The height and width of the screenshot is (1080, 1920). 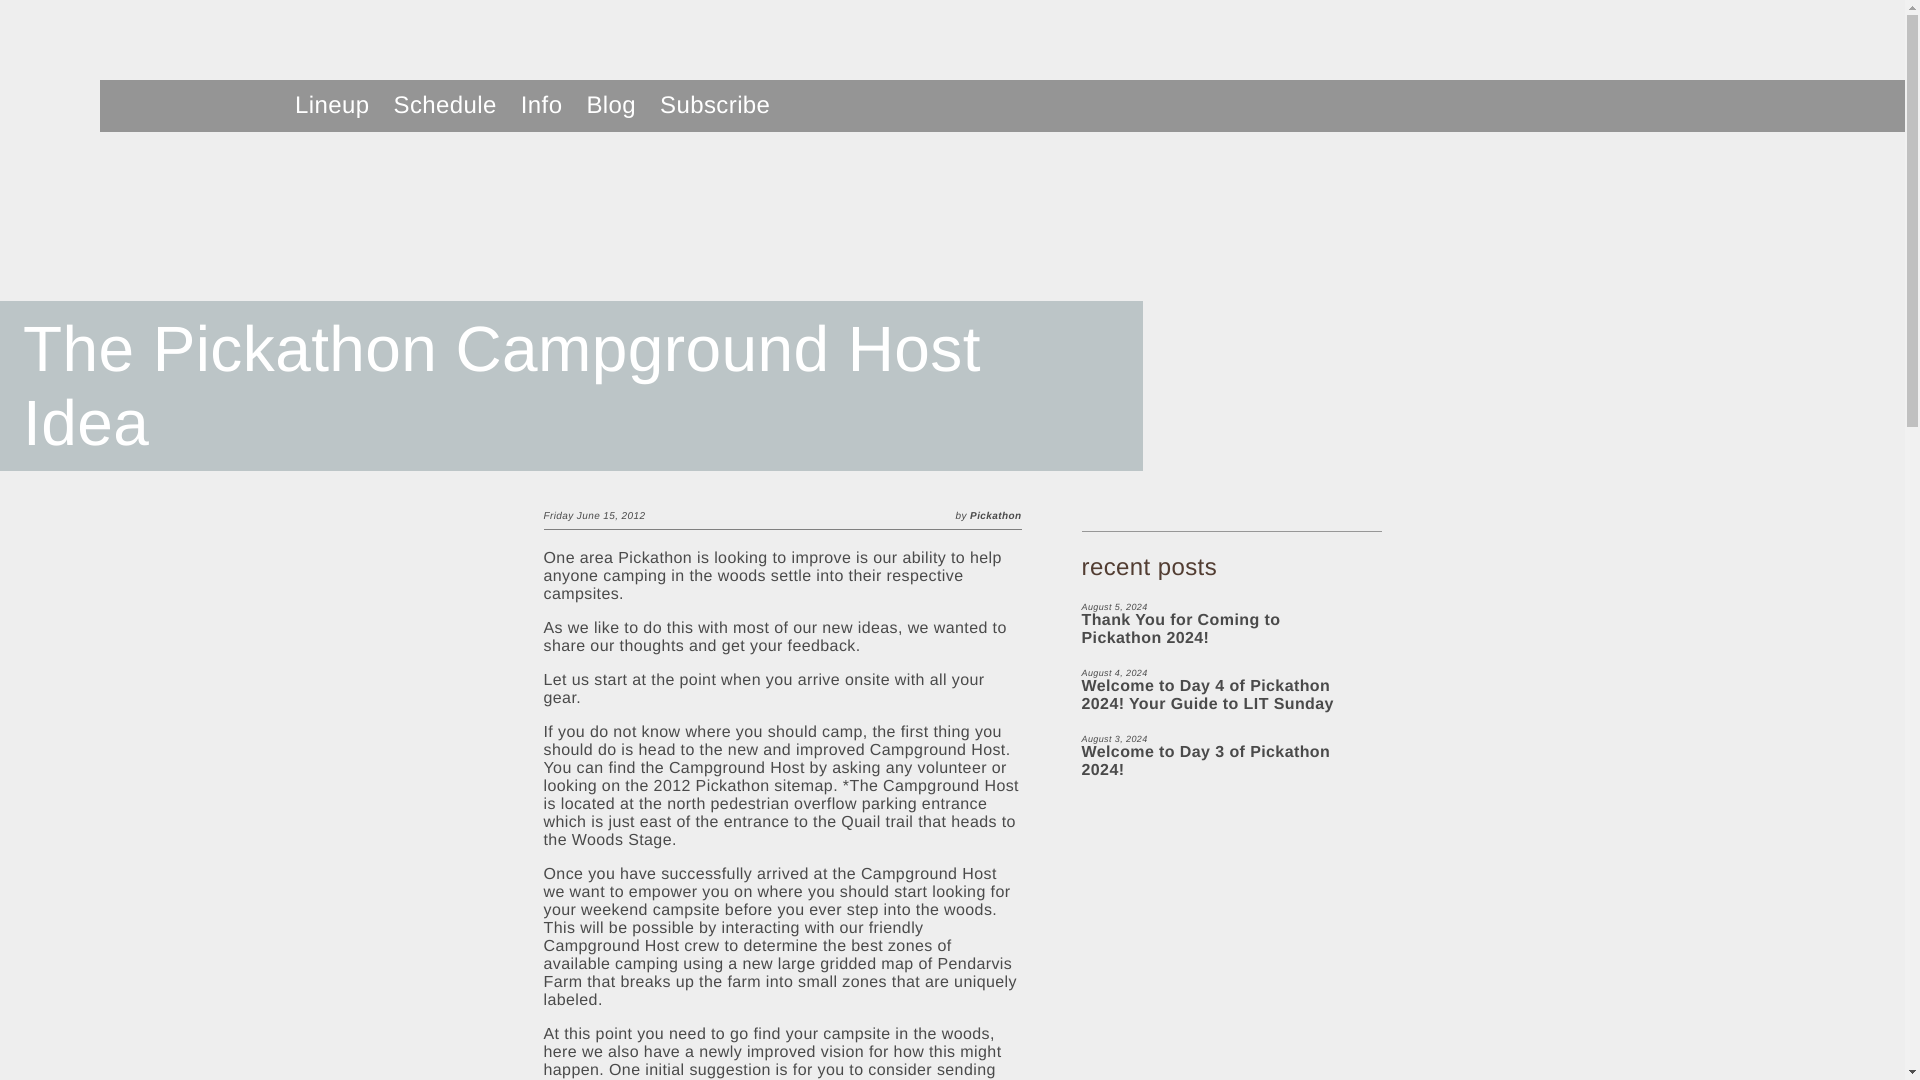 What do you see at coordinates (541, 104) in the screenshot?
I see `Lineup` at bounding box center [541, 104].